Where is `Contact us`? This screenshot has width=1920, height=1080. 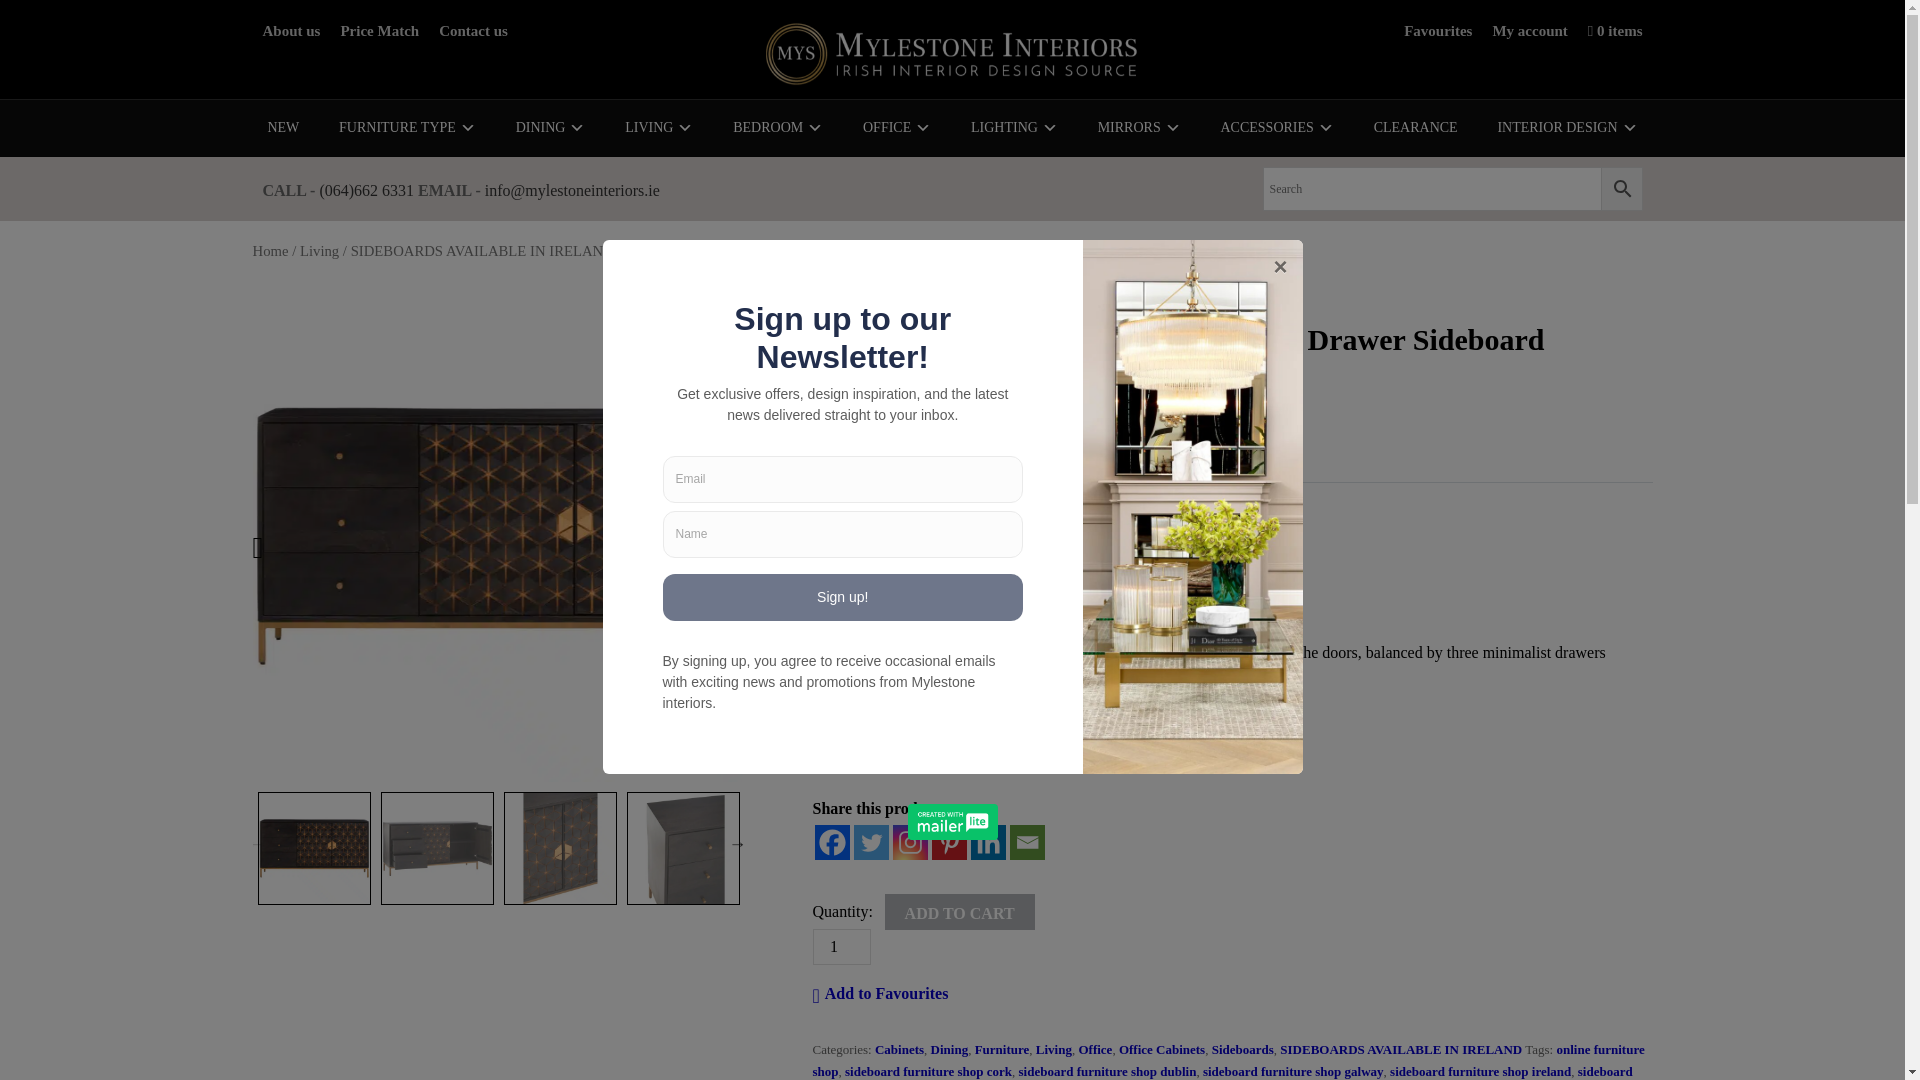 Contact us is located at coordinates (474, 30).